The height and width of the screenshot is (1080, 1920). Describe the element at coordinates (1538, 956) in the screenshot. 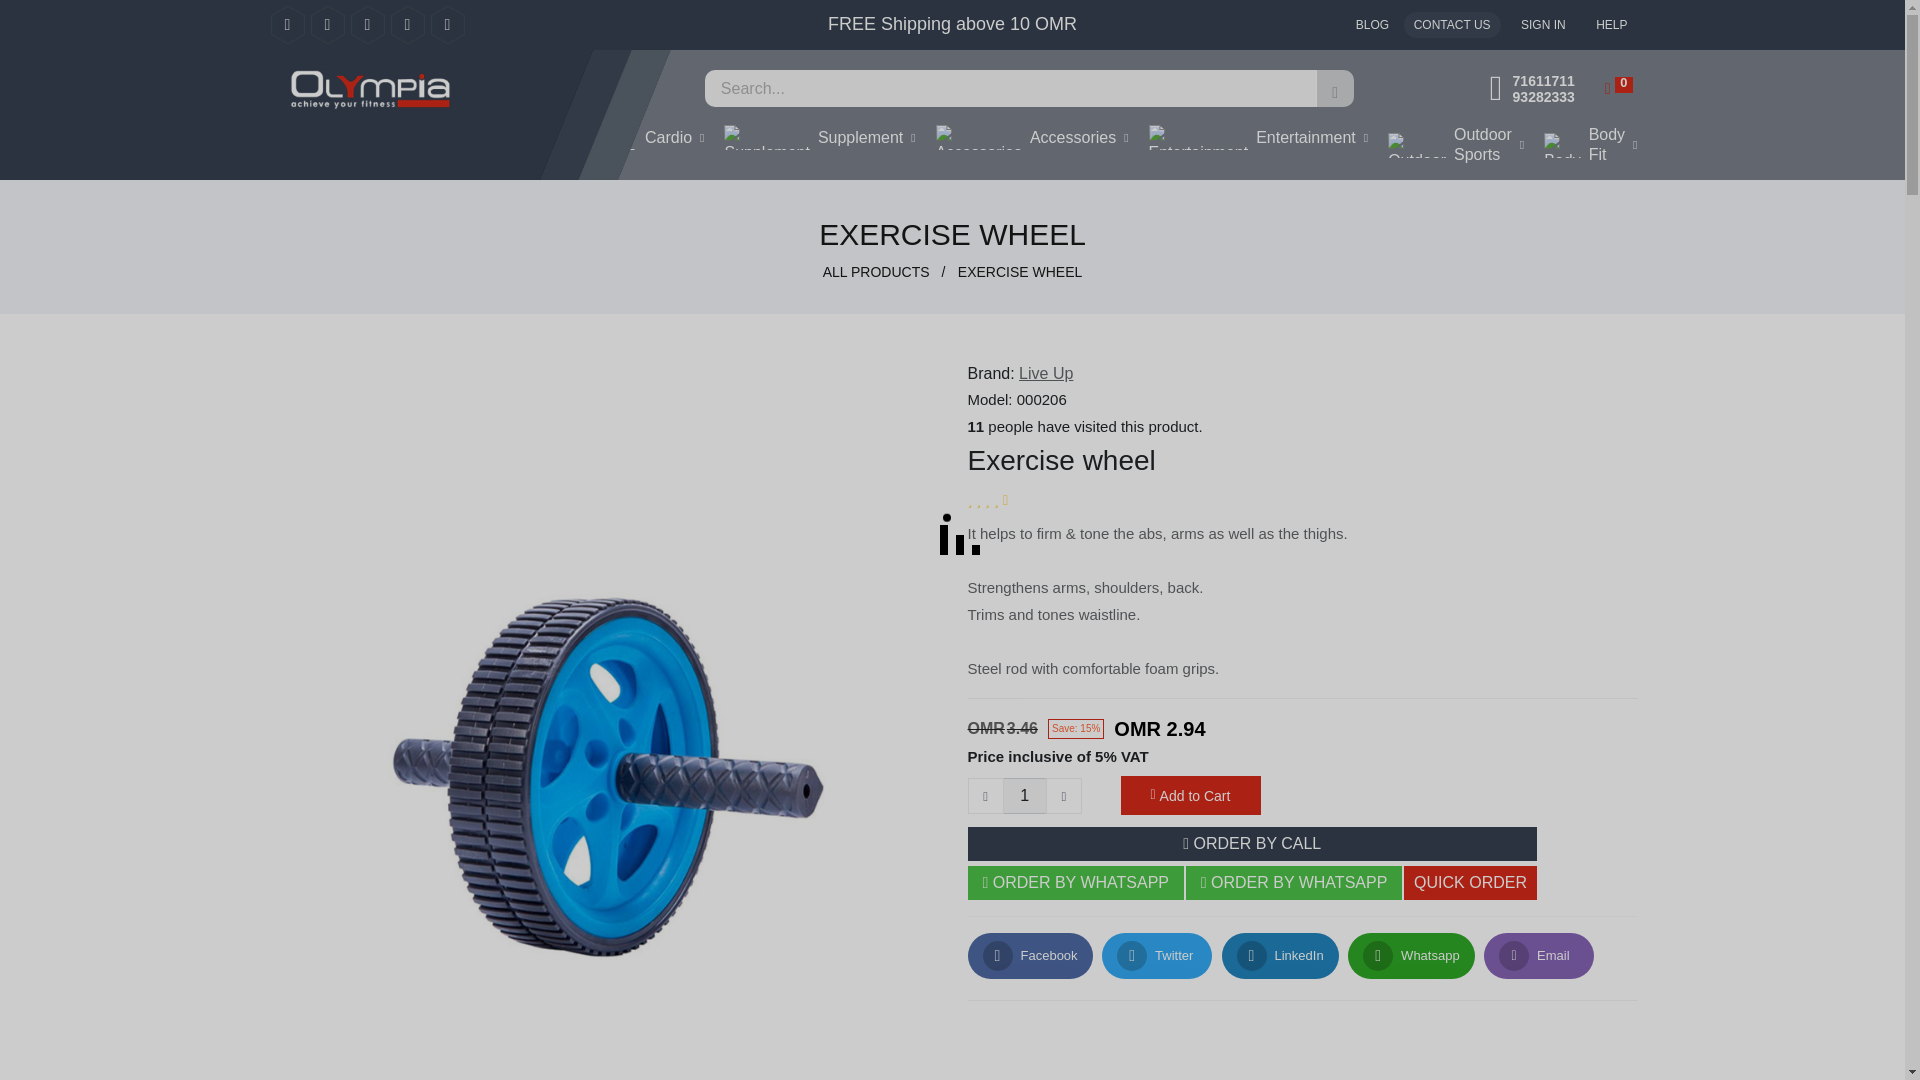

I see `Email Share Button` at that location.